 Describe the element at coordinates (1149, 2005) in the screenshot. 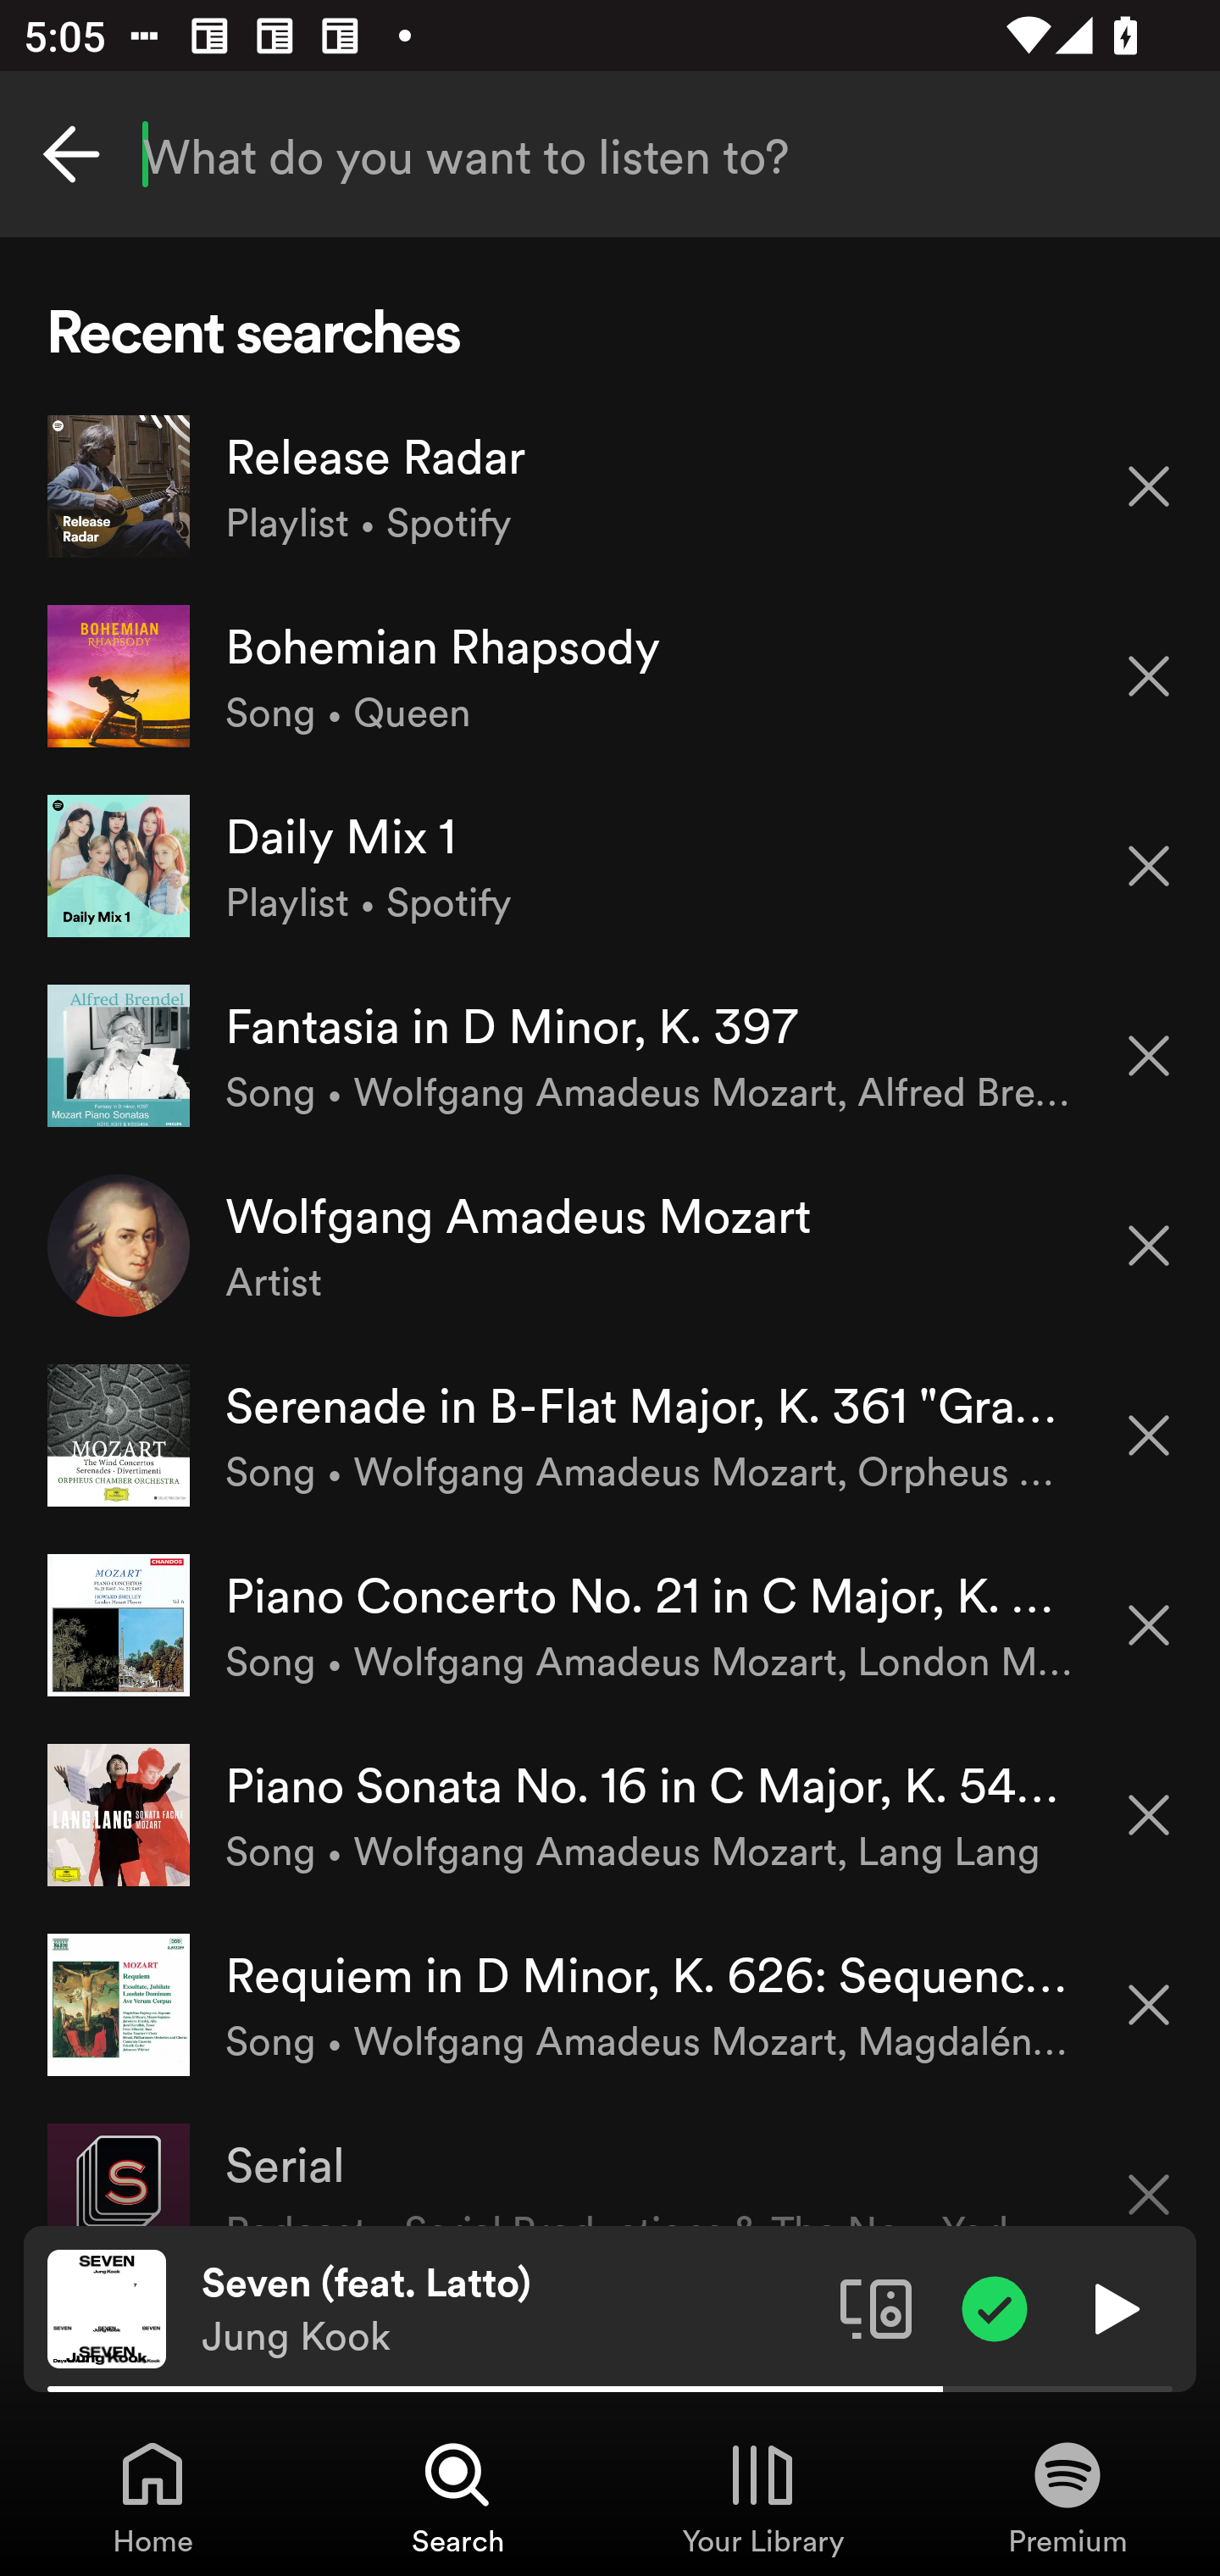

I see `Remove` at that location.